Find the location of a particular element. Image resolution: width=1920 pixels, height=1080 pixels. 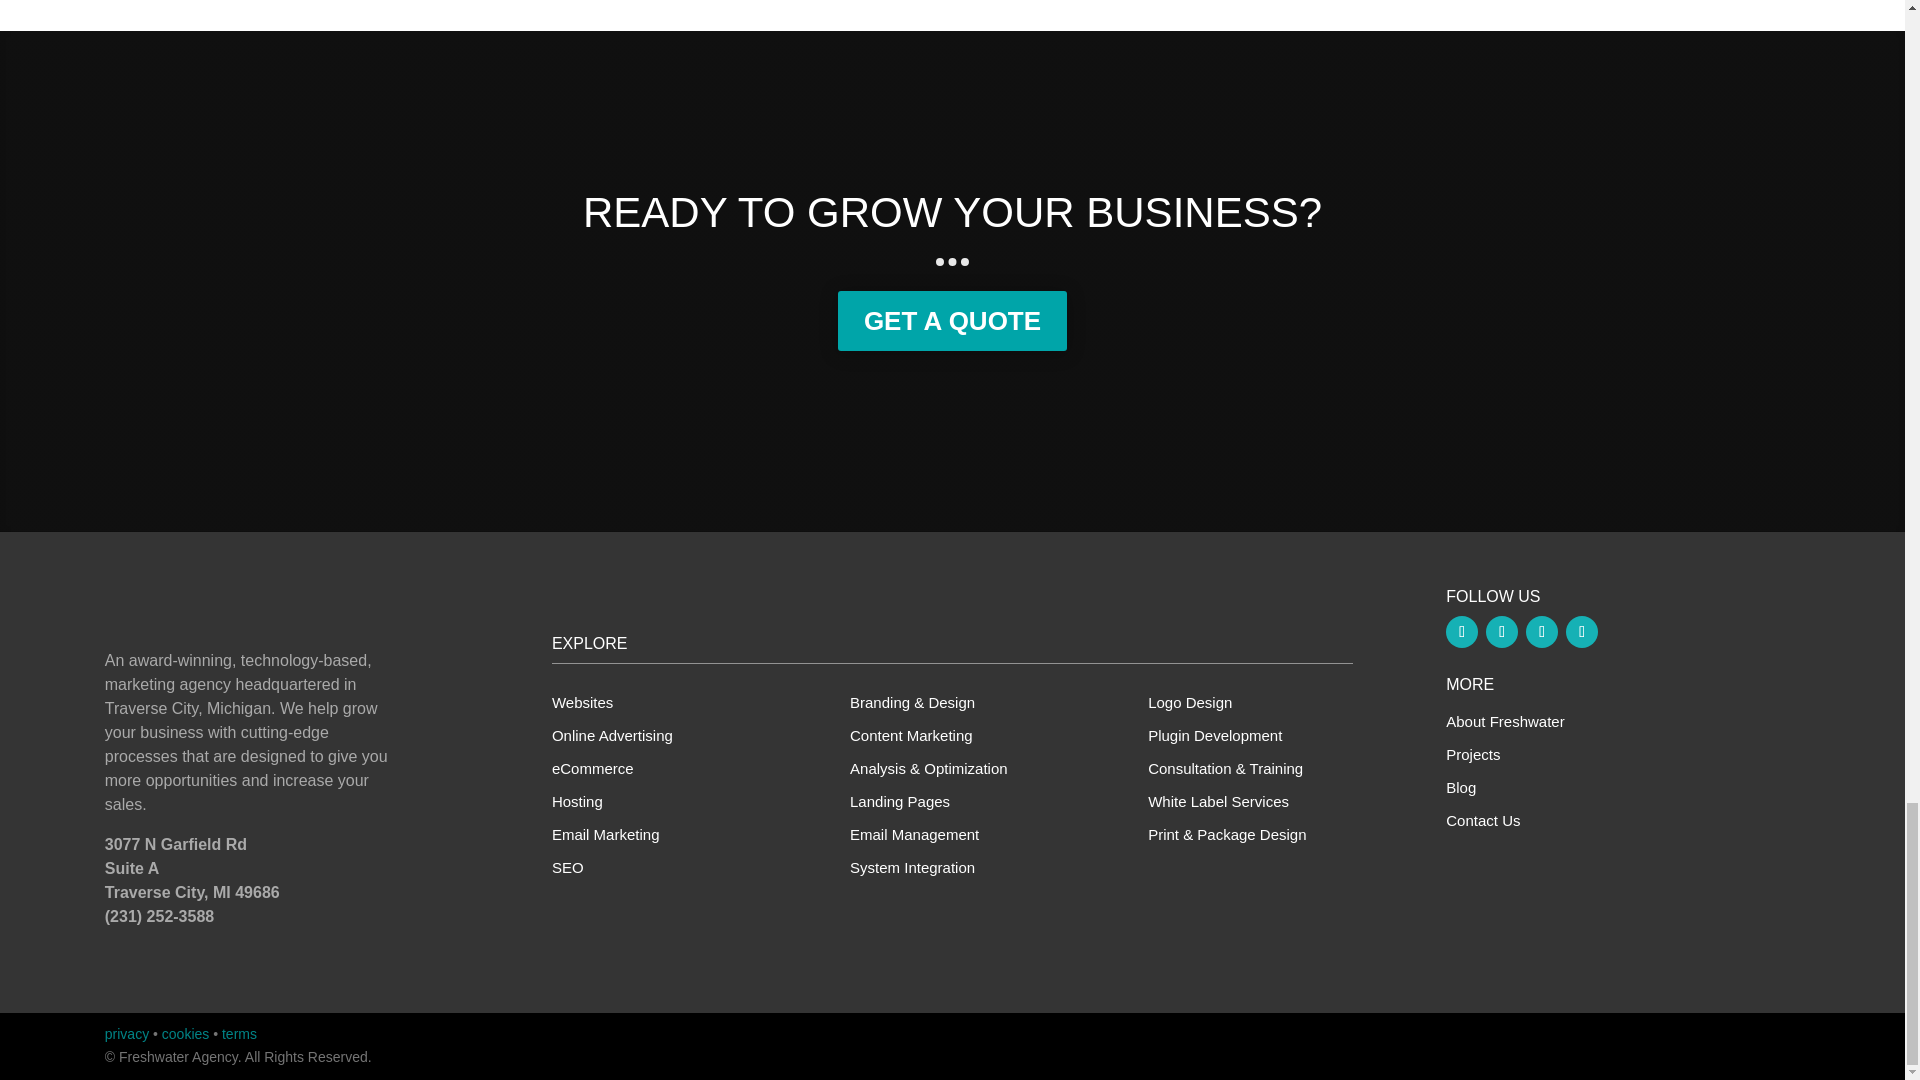

Follow on LinkedIn is located at coordinates (1582, 632).